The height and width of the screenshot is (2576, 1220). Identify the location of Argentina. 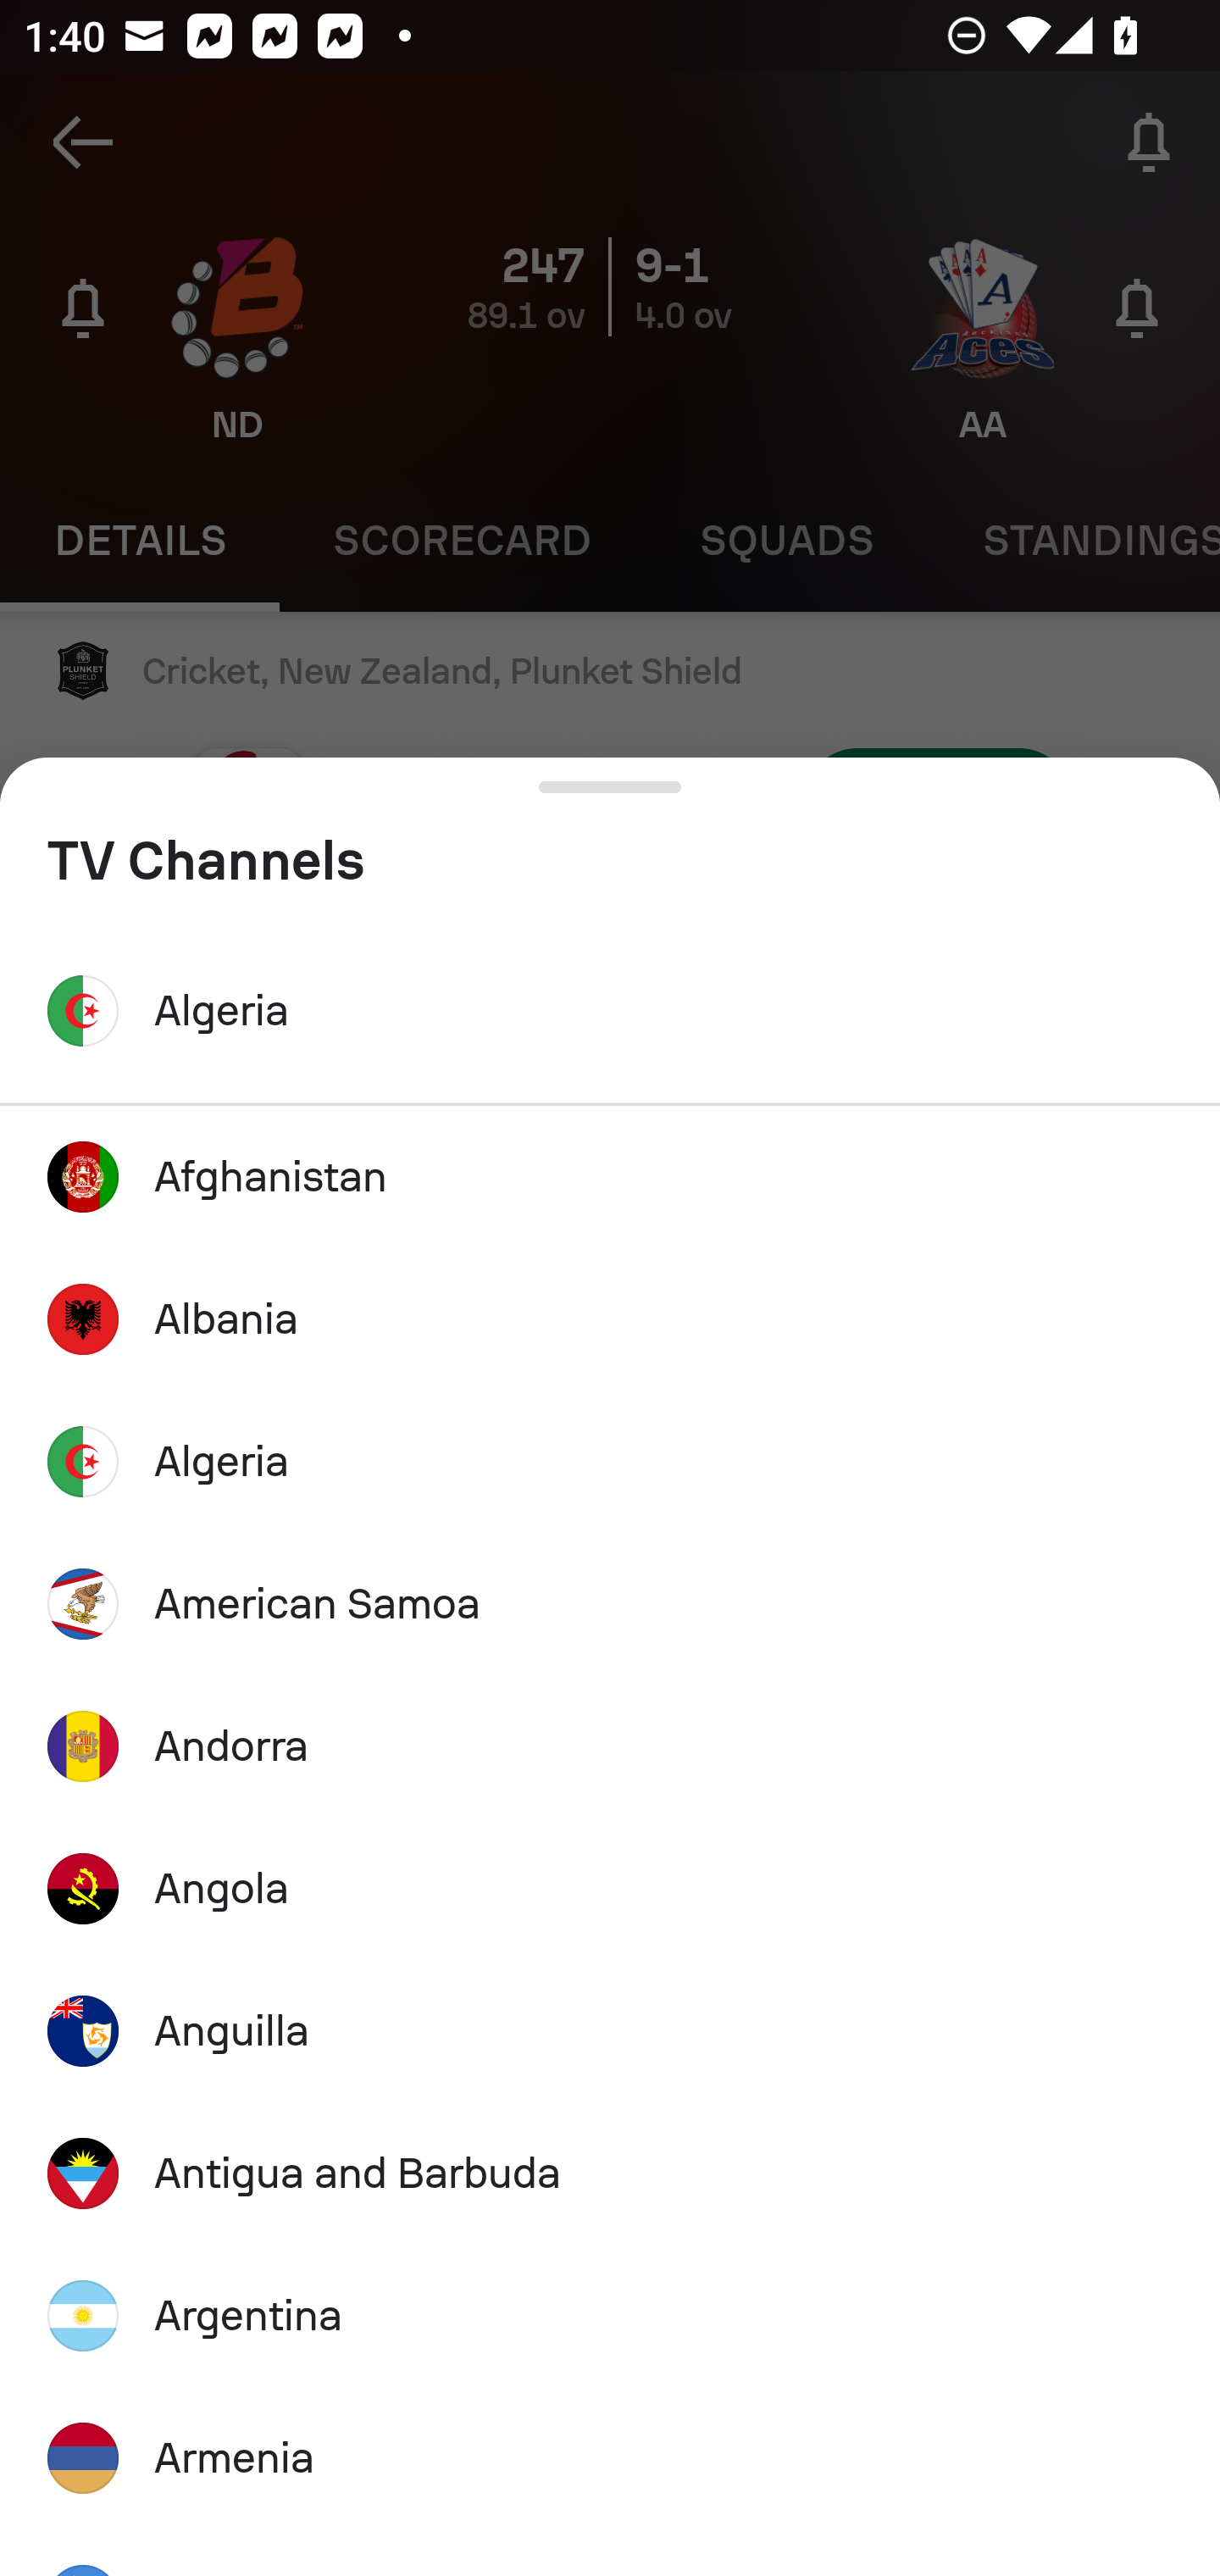
(610, 2315).